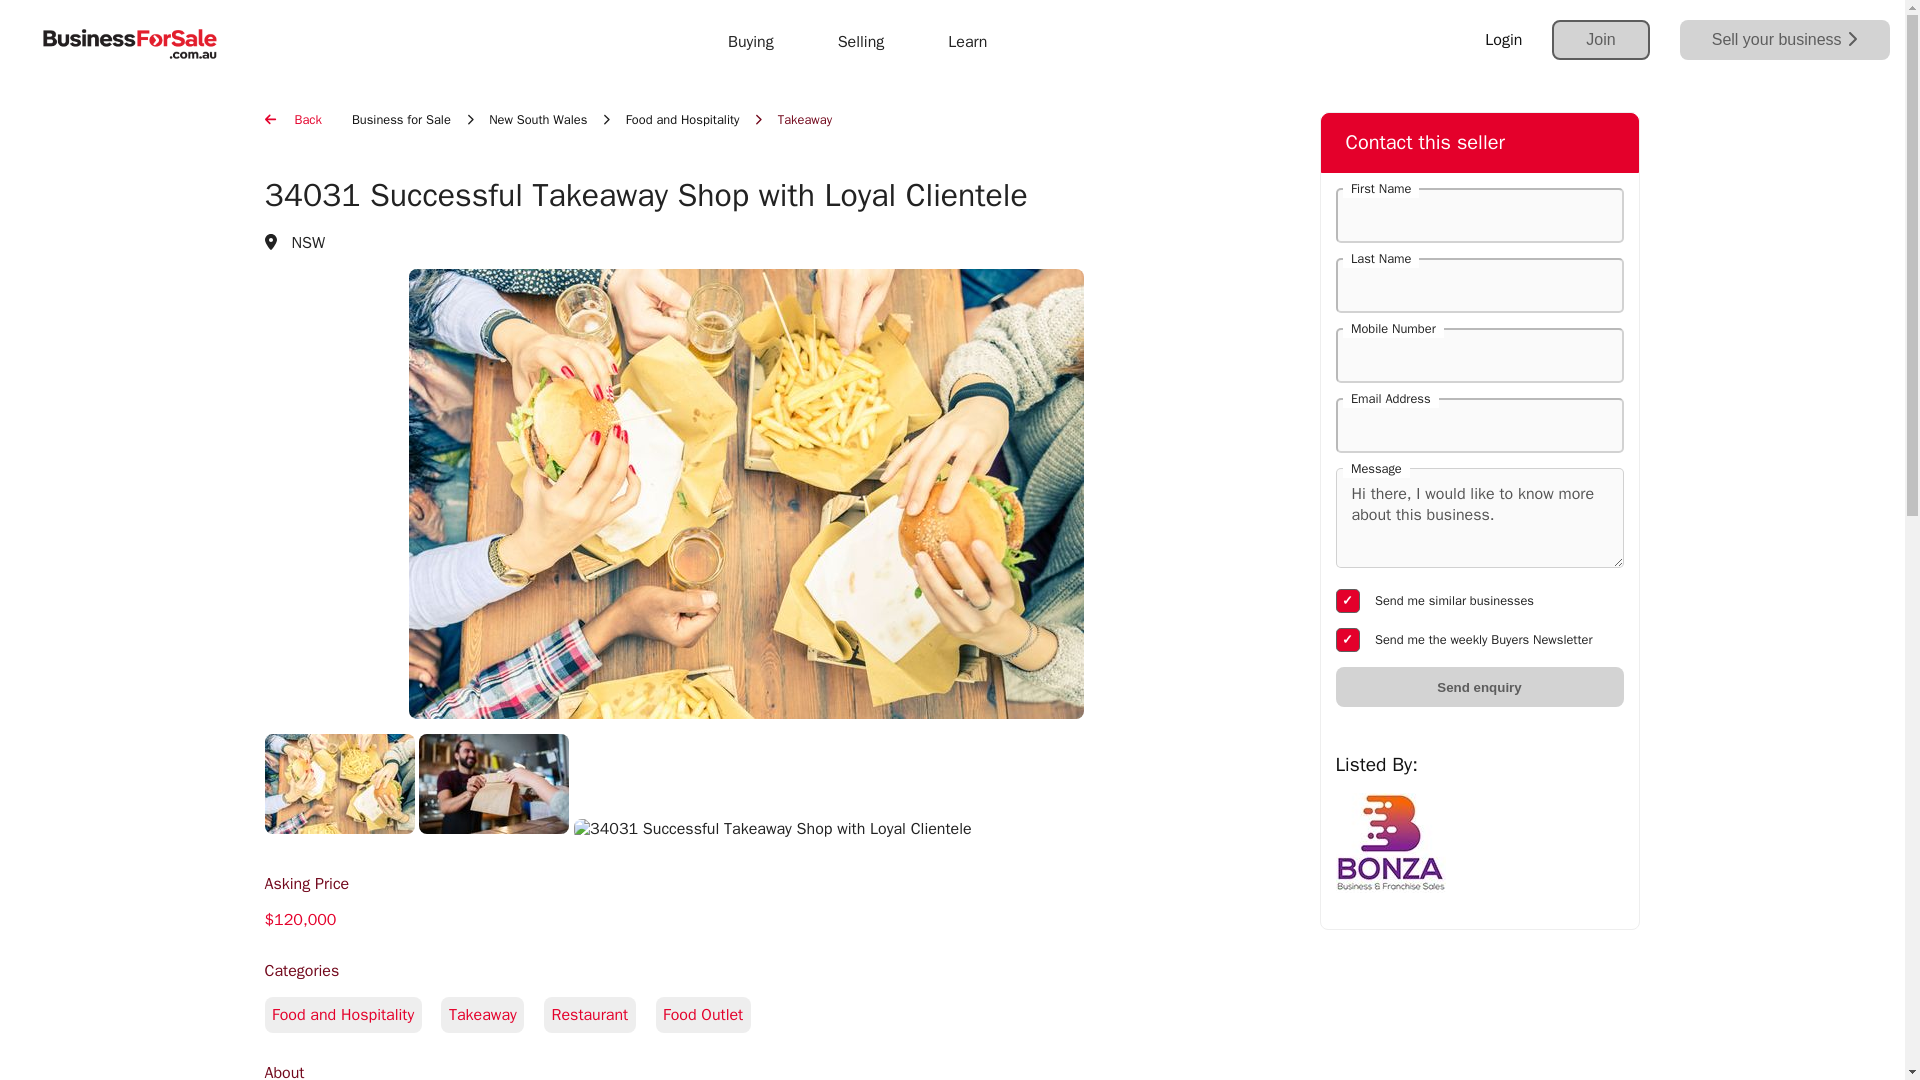  What do you see at coordinates (401, 120) in the screenshot?
I see `Business for Sale` at bounding box center [401, 120].